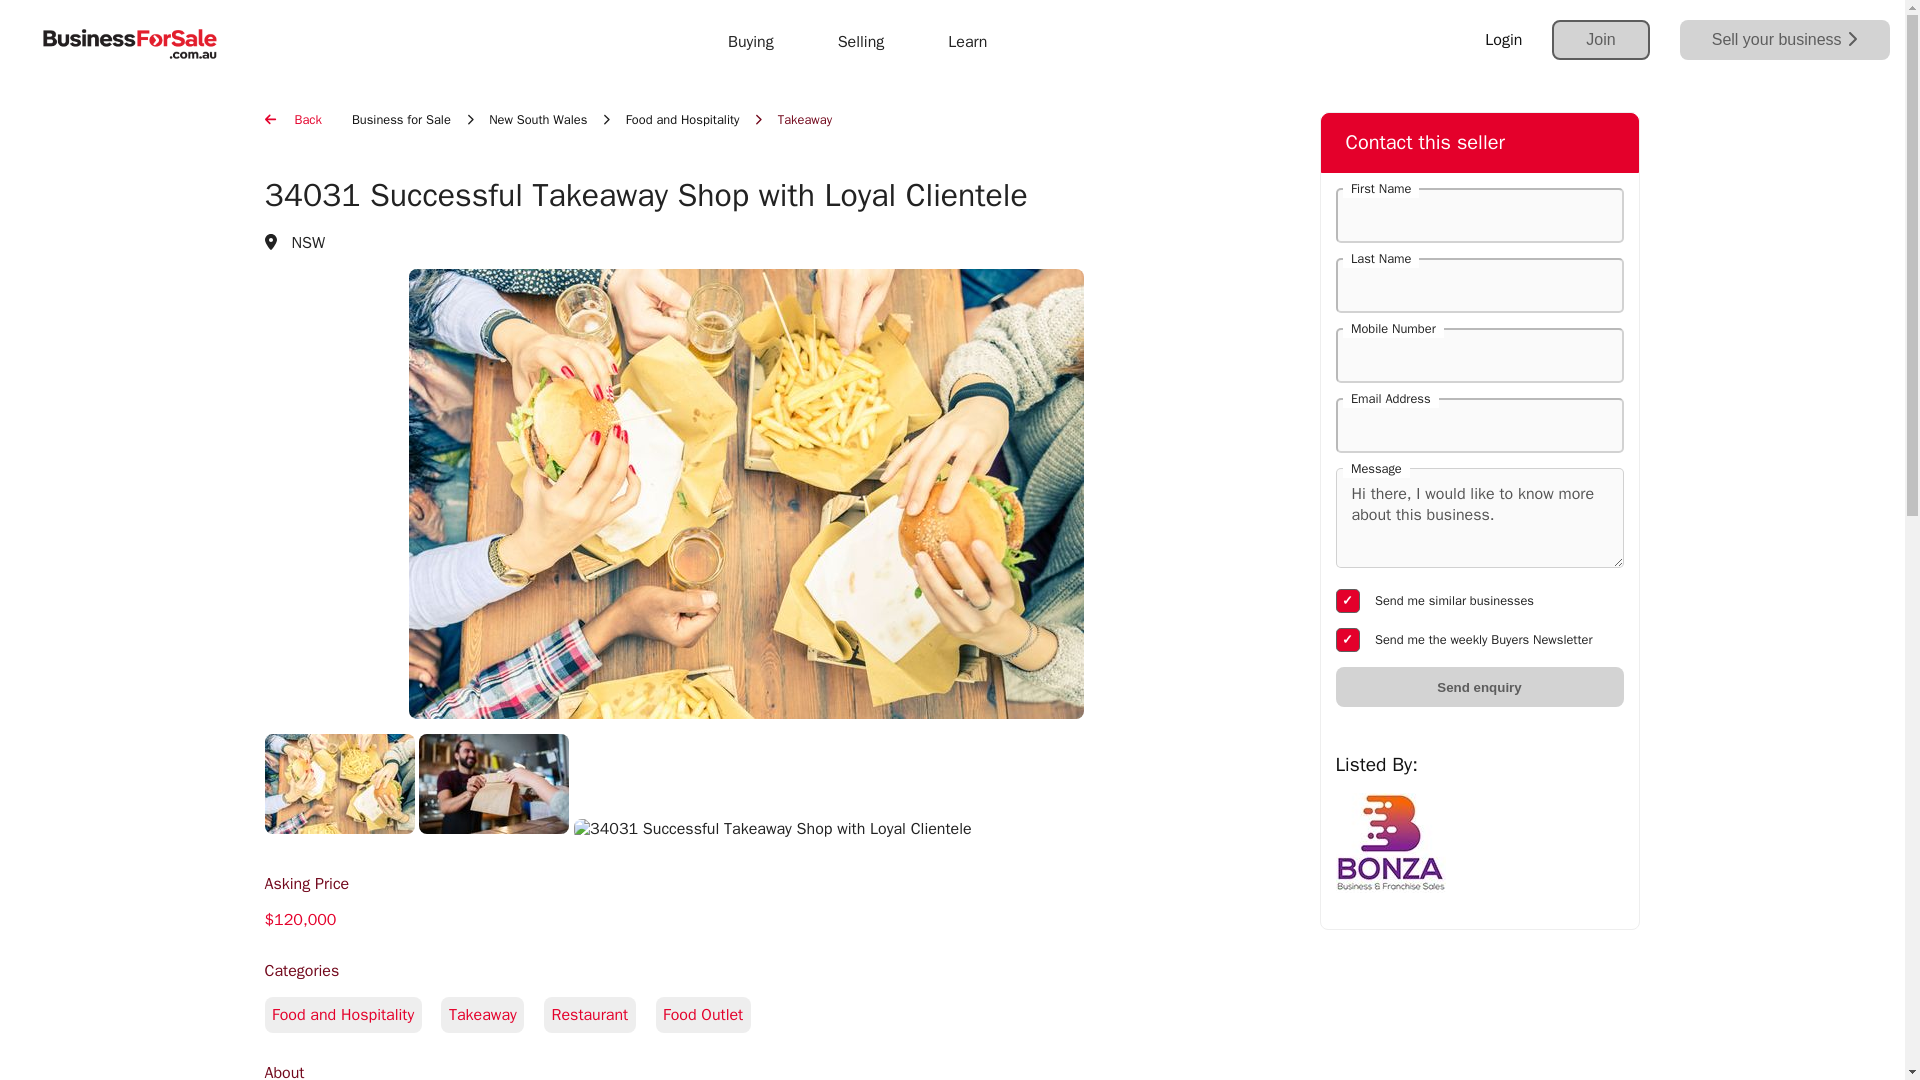  What do you see at coordinates (401, 120) in the screenshot?
I see `Business for Sale` at bounding box center [401, 120].